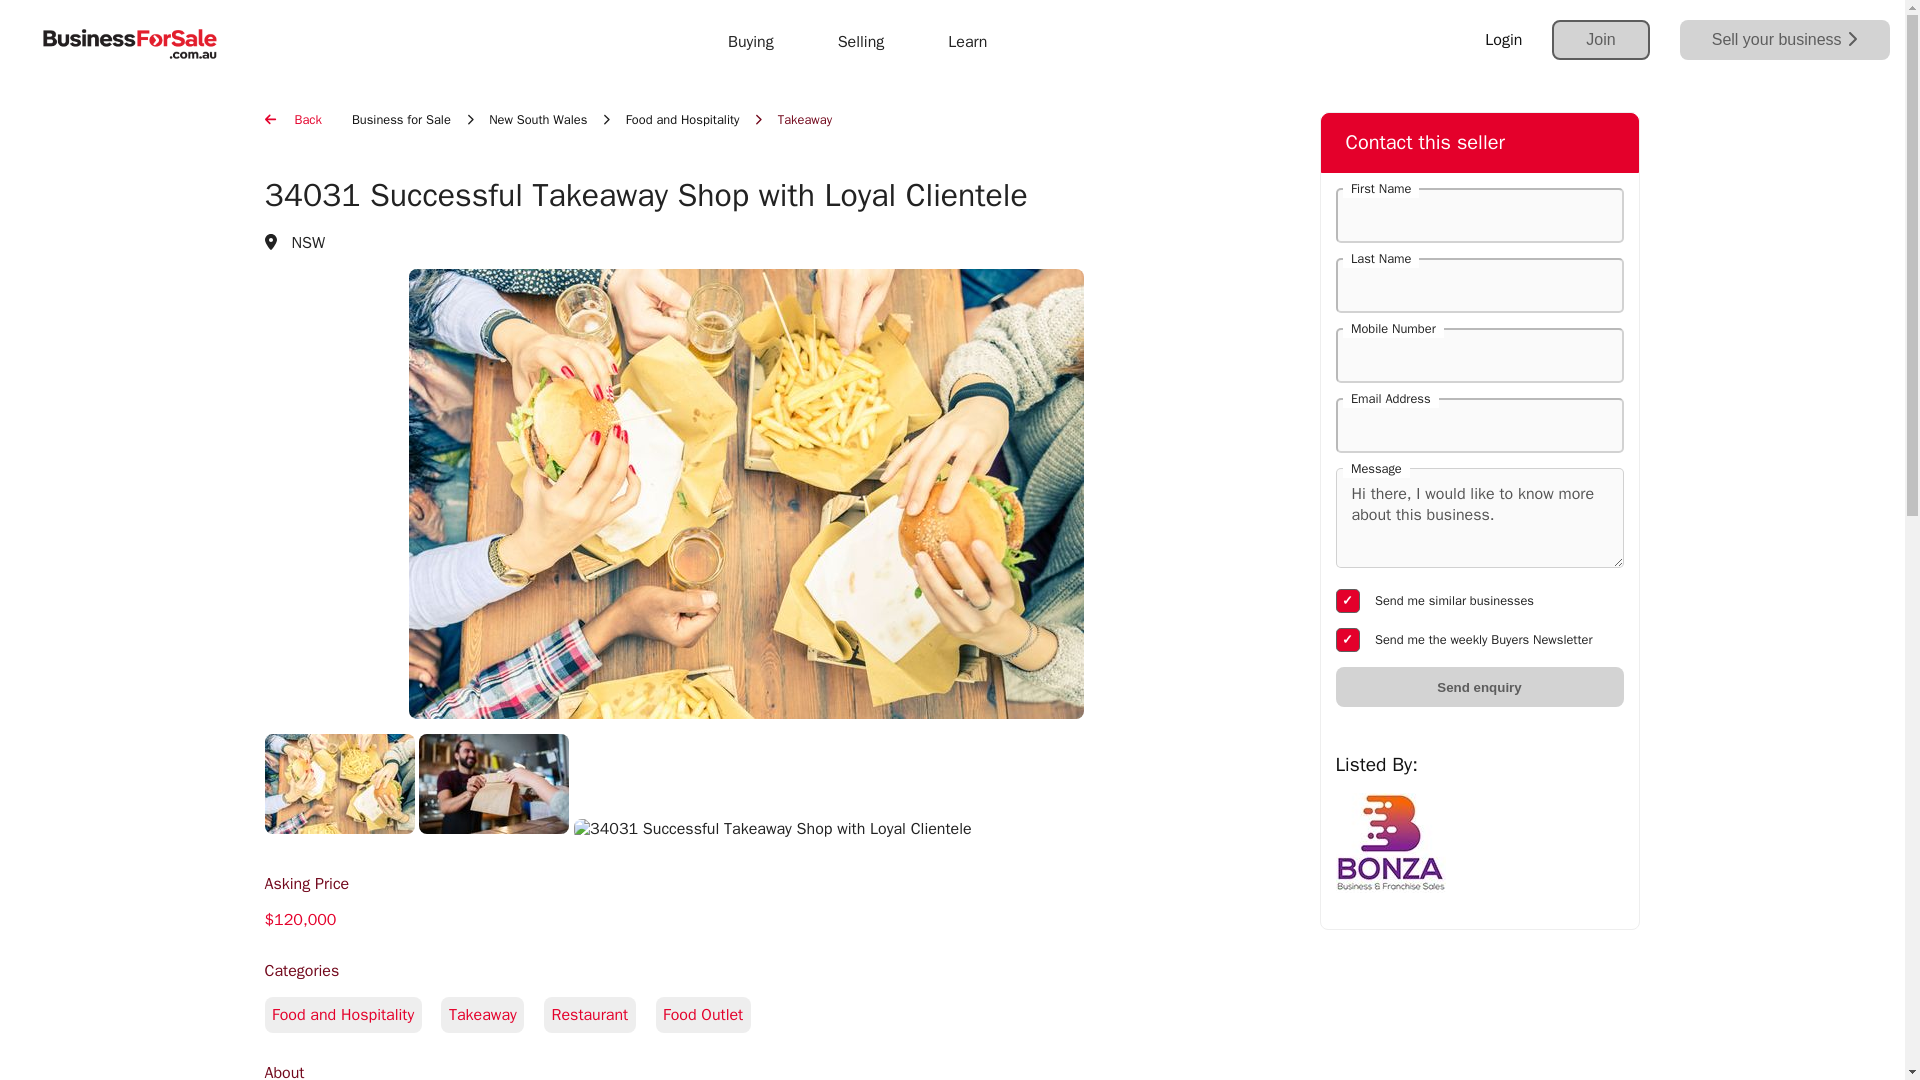  What do you see at coordinates (401, 120) in the screenshot?
I see `Business for Sale` at bounding box center [401, 120].